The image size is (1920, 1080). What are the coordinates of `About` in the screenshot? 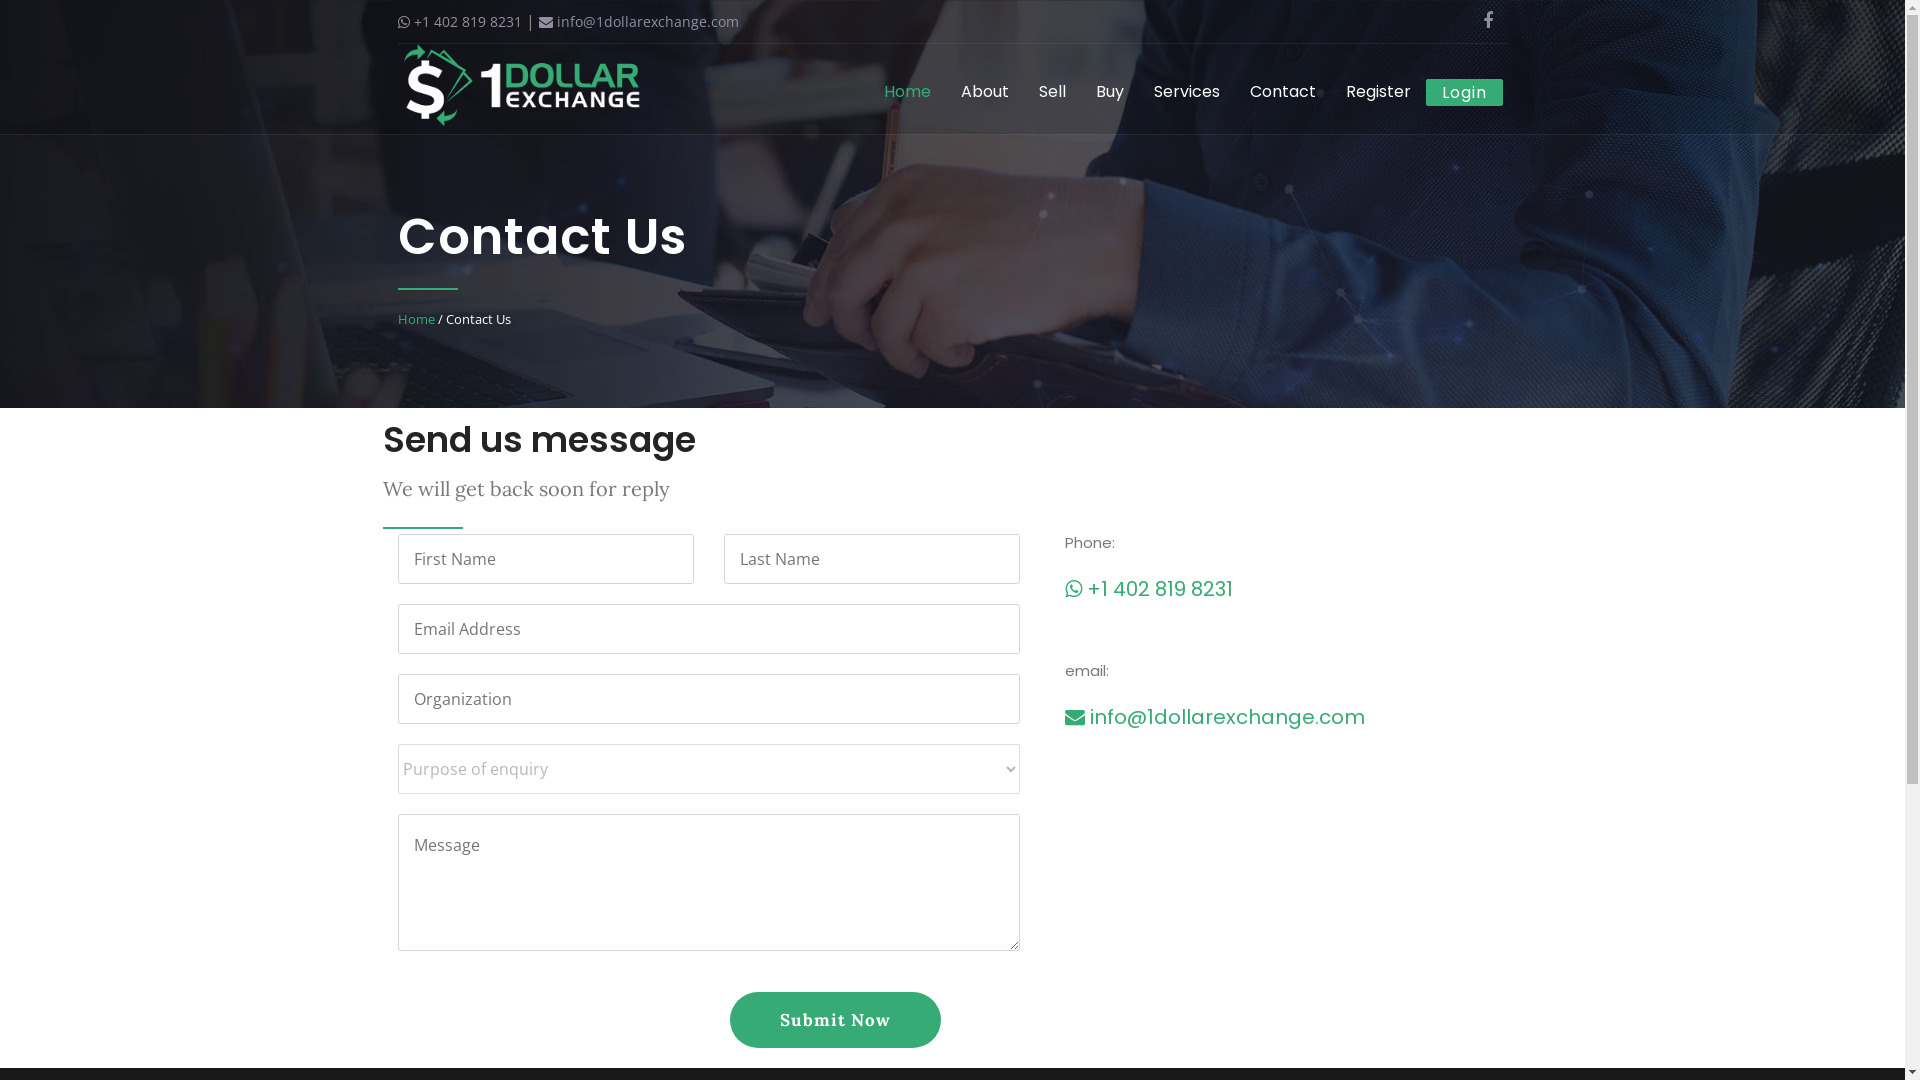 It's located at (985, 92).